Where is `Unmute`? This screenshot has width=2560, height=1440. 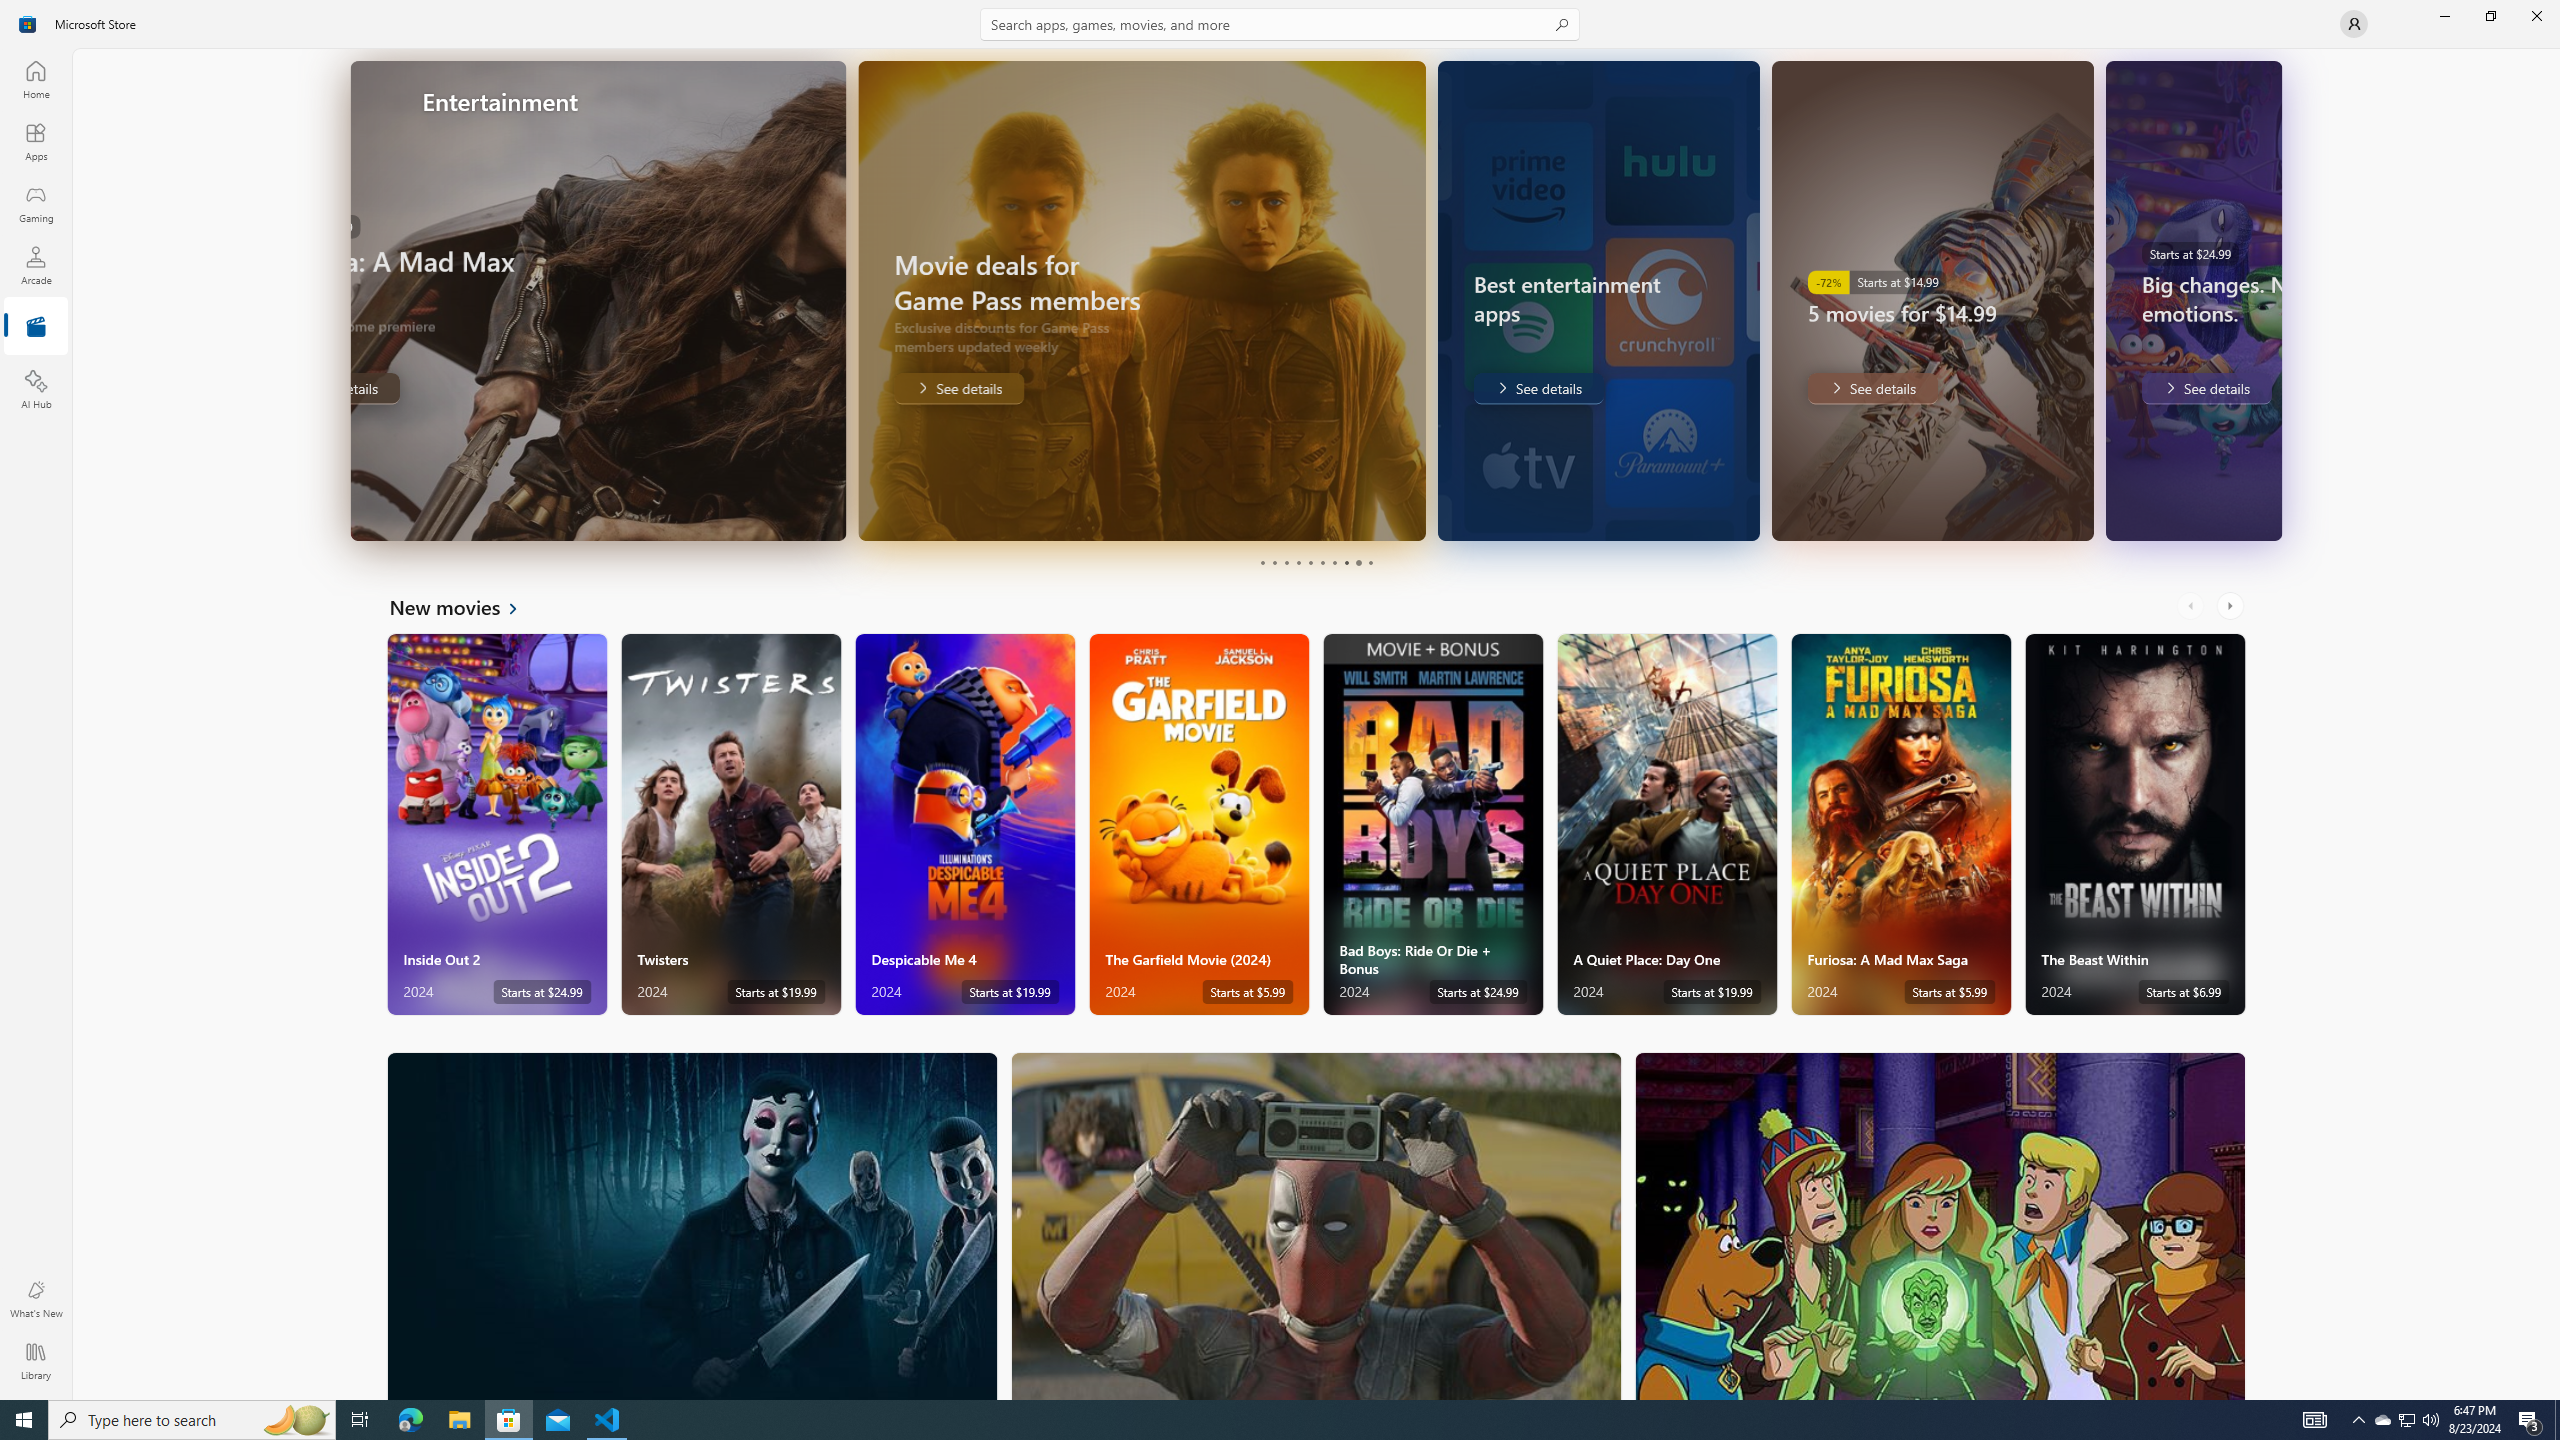
Unmute is located at coordinates (2218, 512).